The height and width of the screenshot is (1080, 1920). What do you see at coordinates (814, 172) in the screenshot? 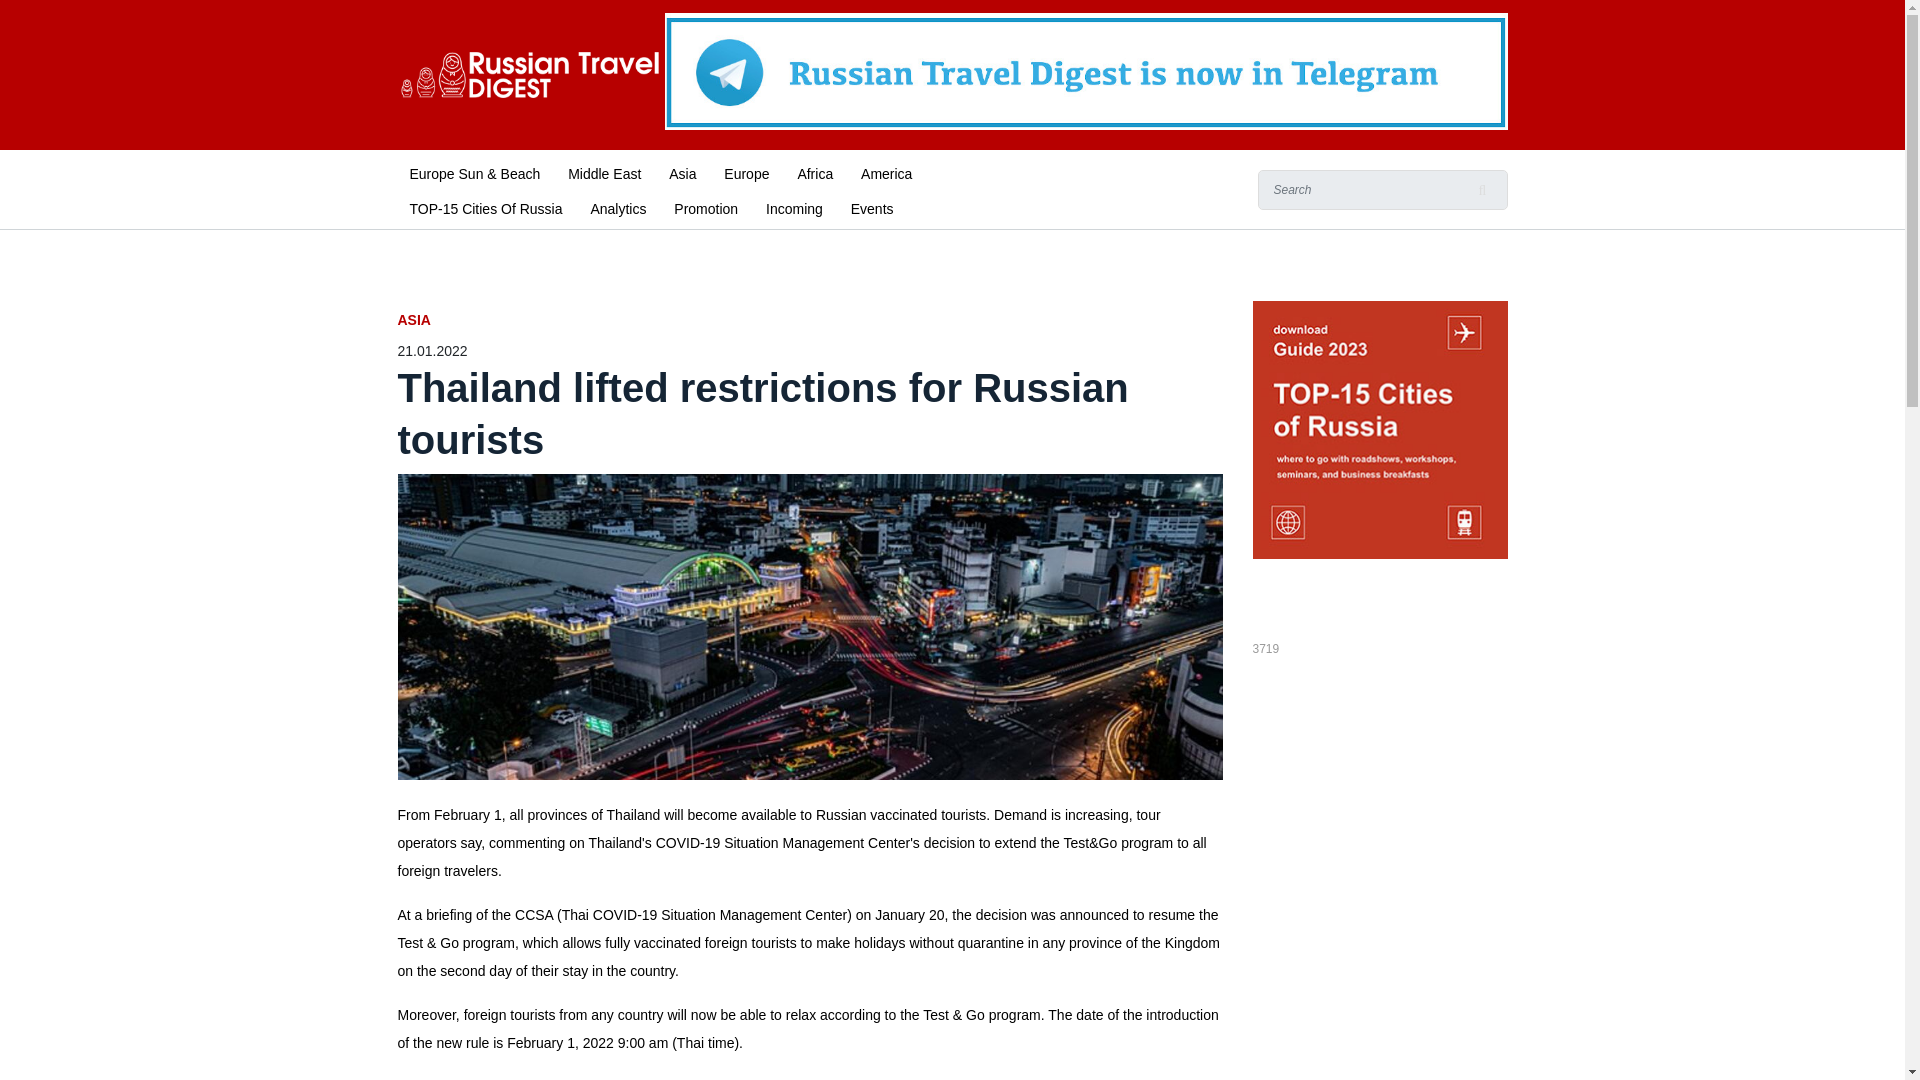
I see `Africa` at bounding box center [814, 172].